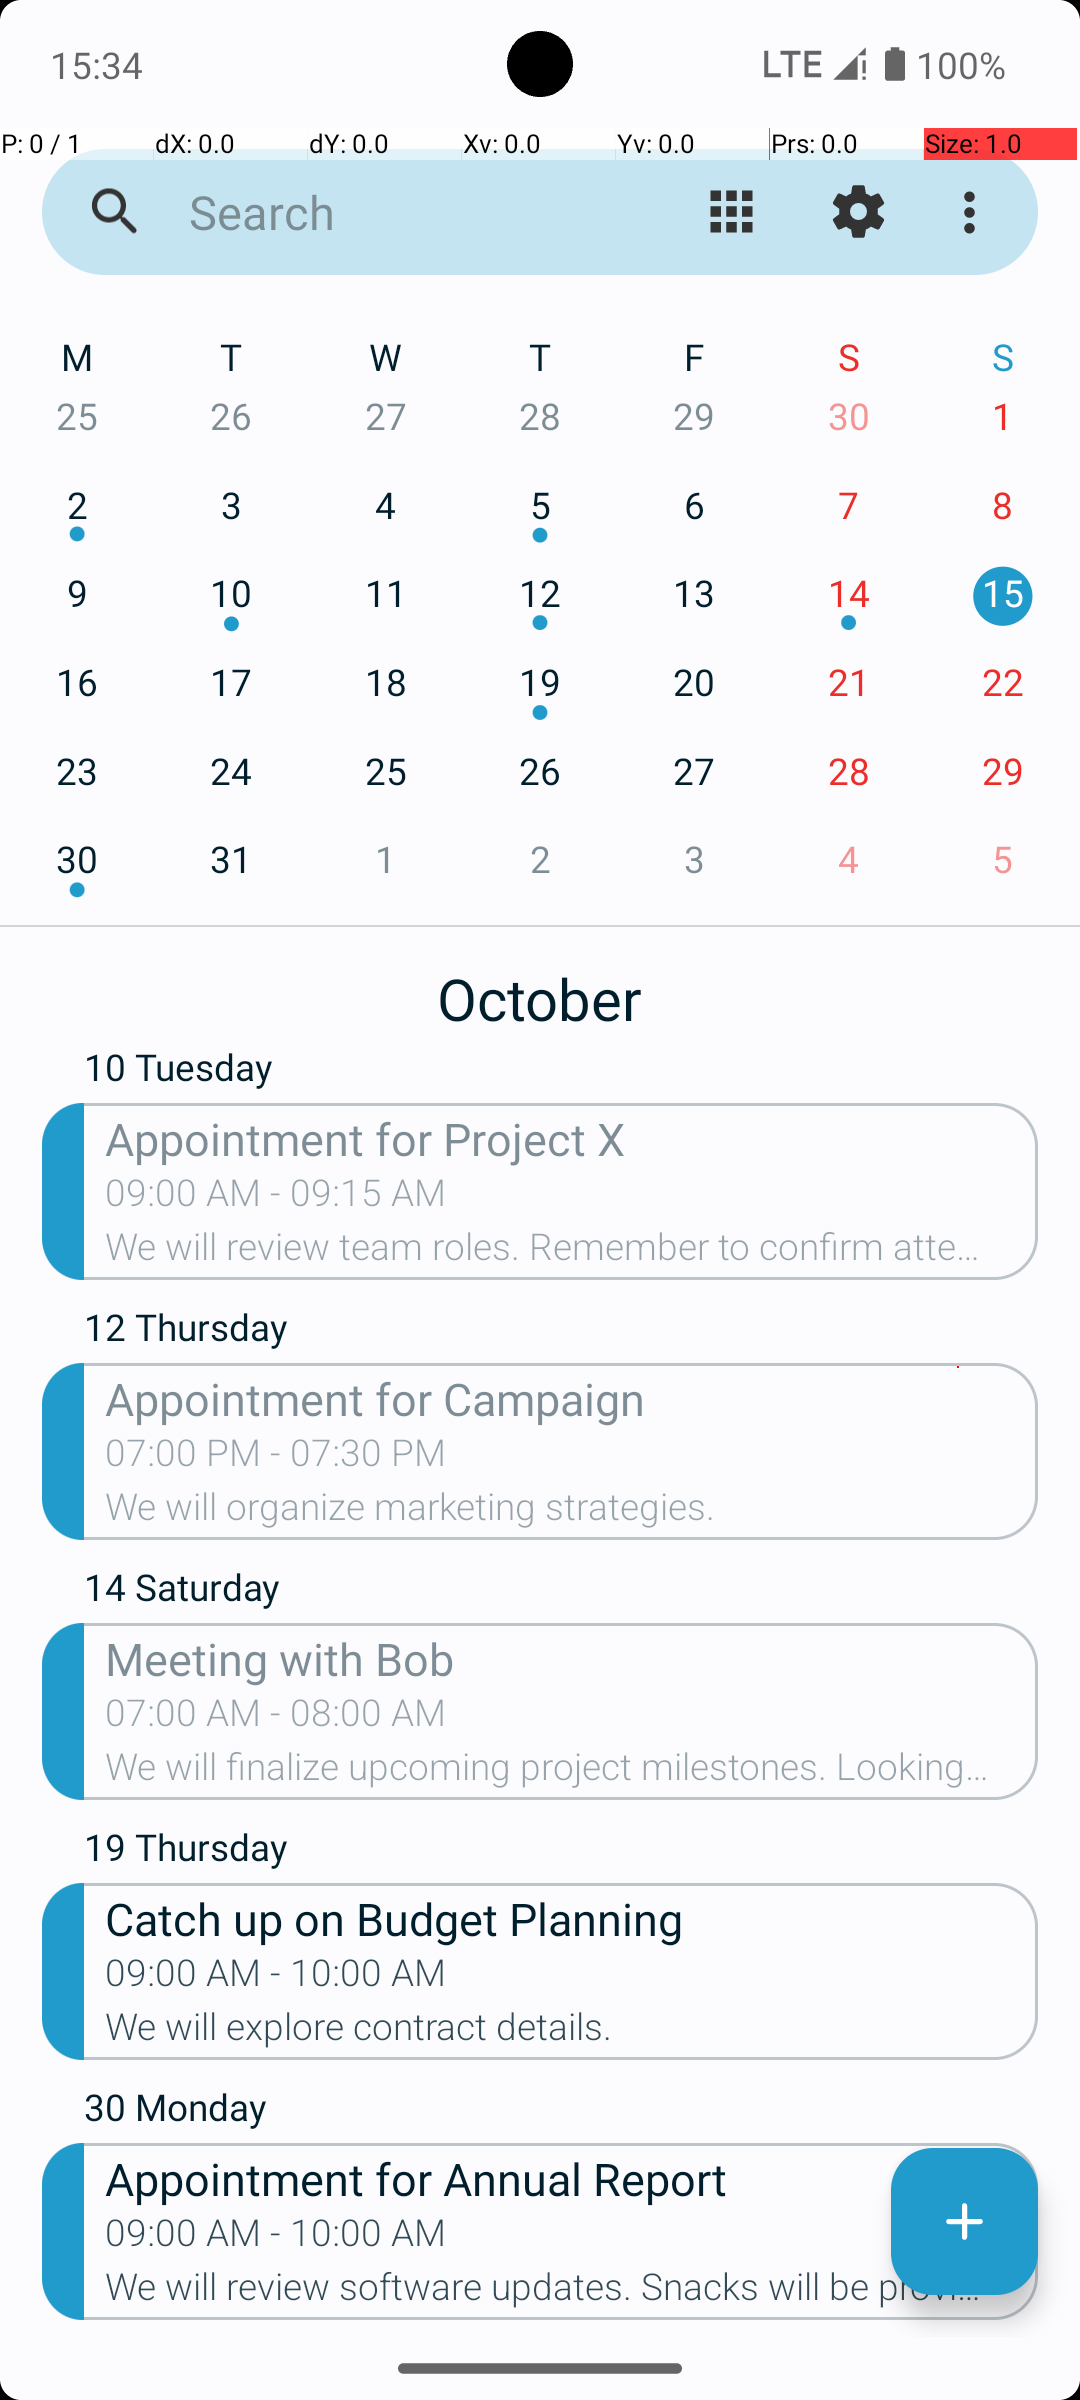 The image size is (1080, 2400). Describe the element at coordinates (572, 2178) in the screenshot. I see `Appointment for Annual Report` at that location.